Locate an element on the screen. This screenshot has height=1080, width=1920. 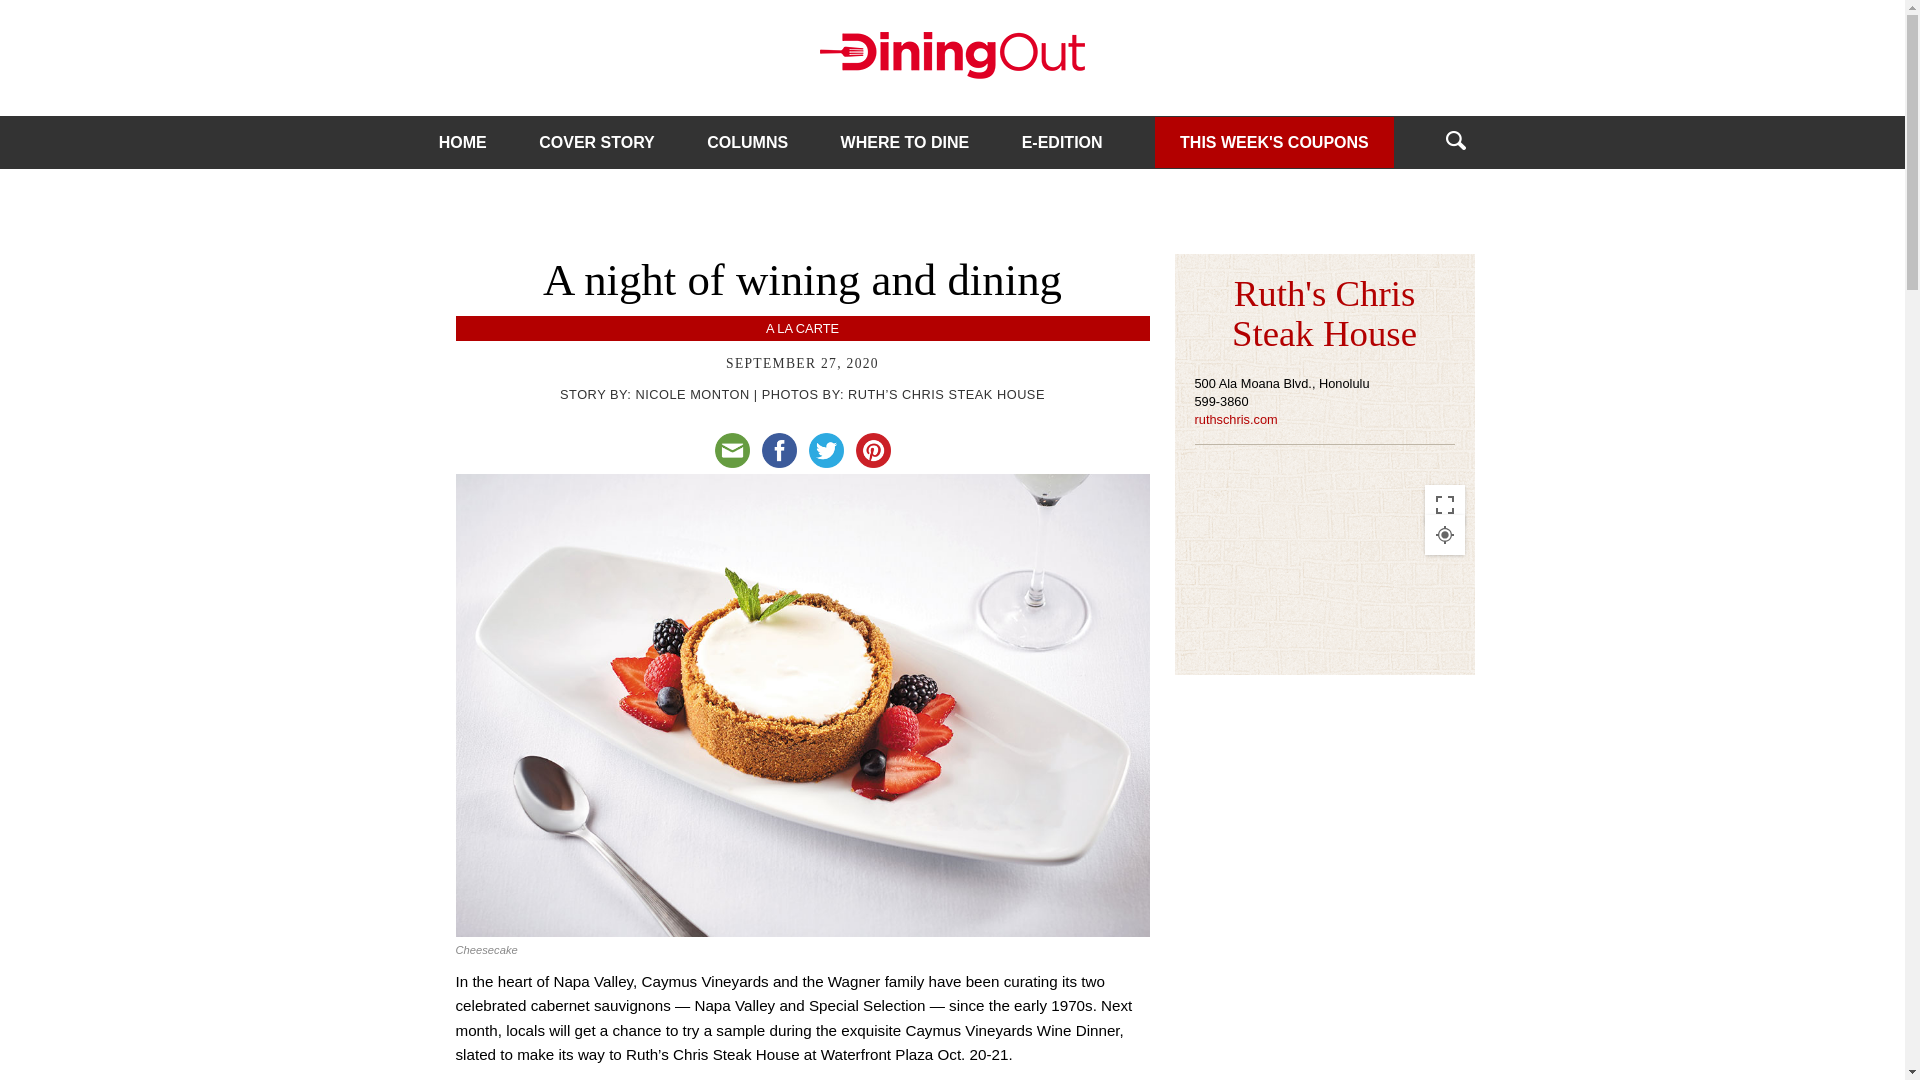
Your Location is located at coordinates (1444, 535).